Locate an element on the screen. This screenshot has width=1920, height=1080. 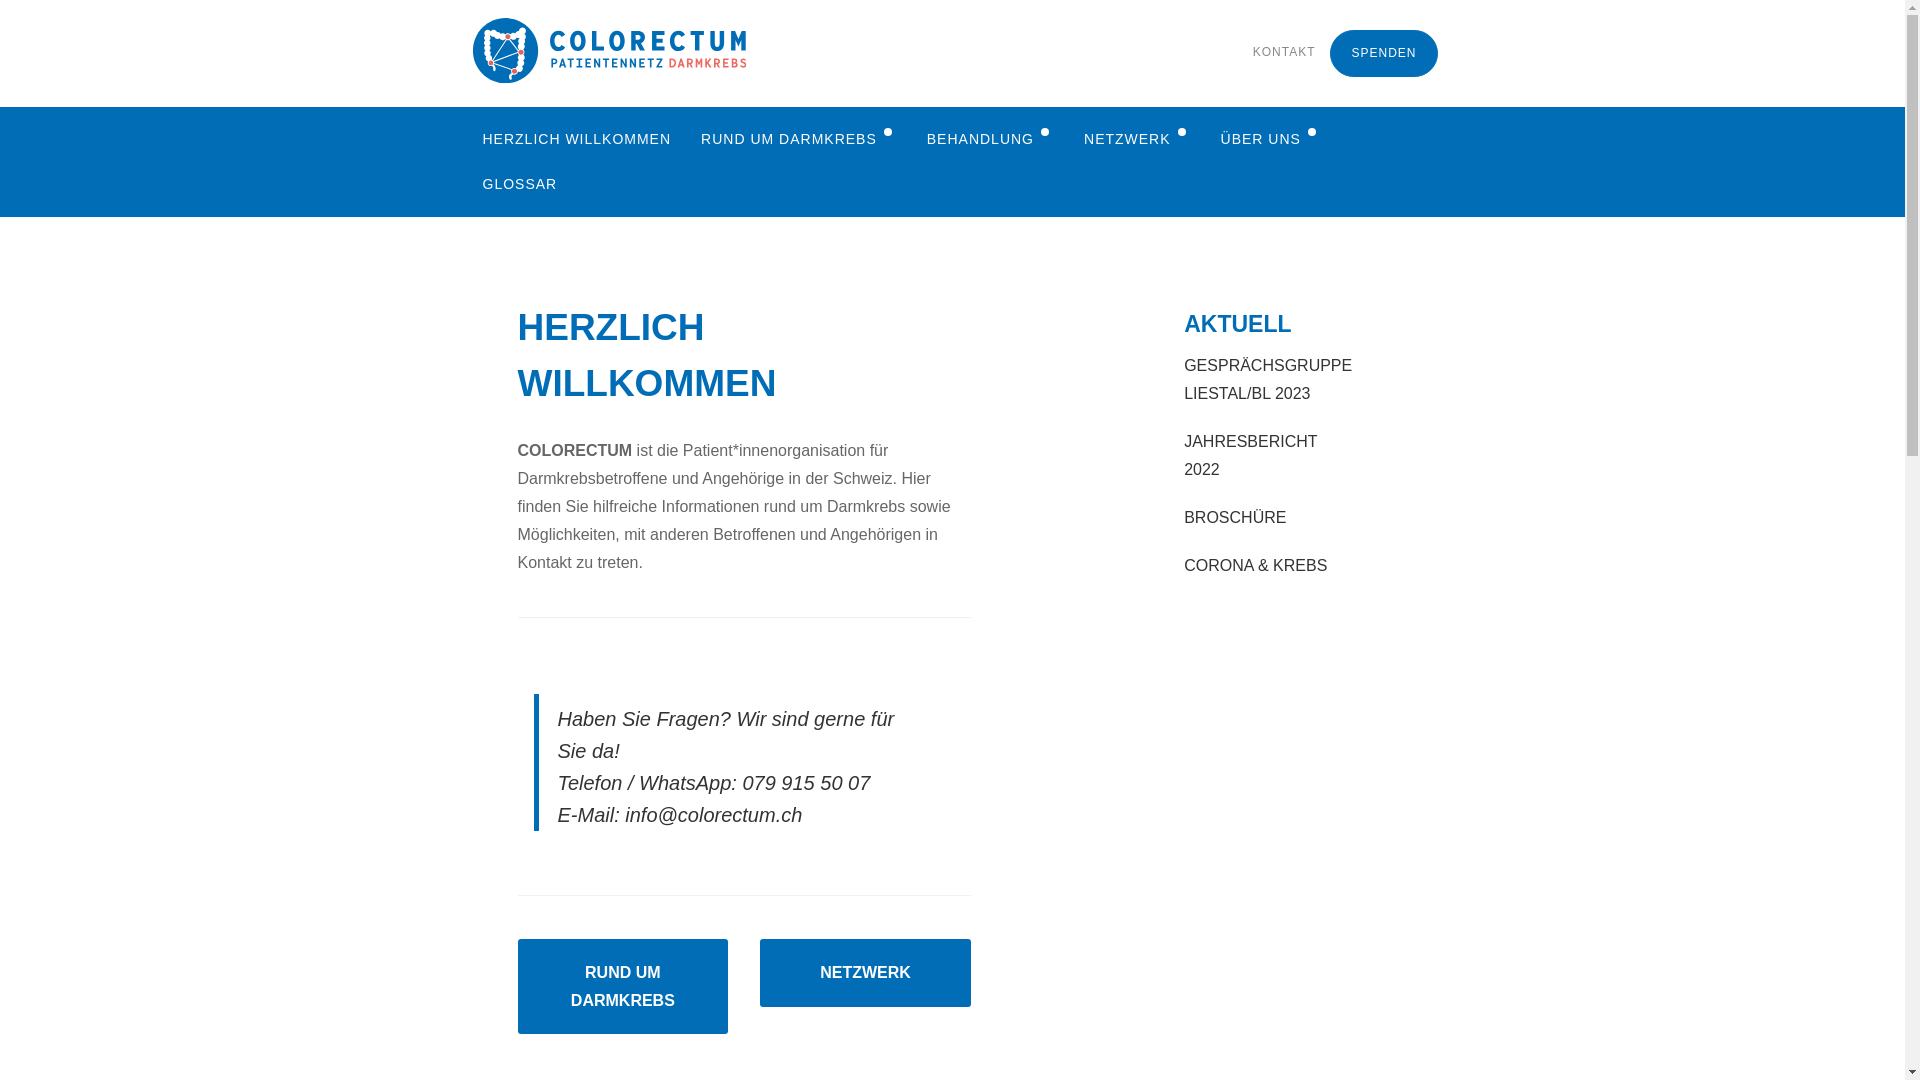
KLINISCHE STUDIEN is located at coordinates (986, 364).